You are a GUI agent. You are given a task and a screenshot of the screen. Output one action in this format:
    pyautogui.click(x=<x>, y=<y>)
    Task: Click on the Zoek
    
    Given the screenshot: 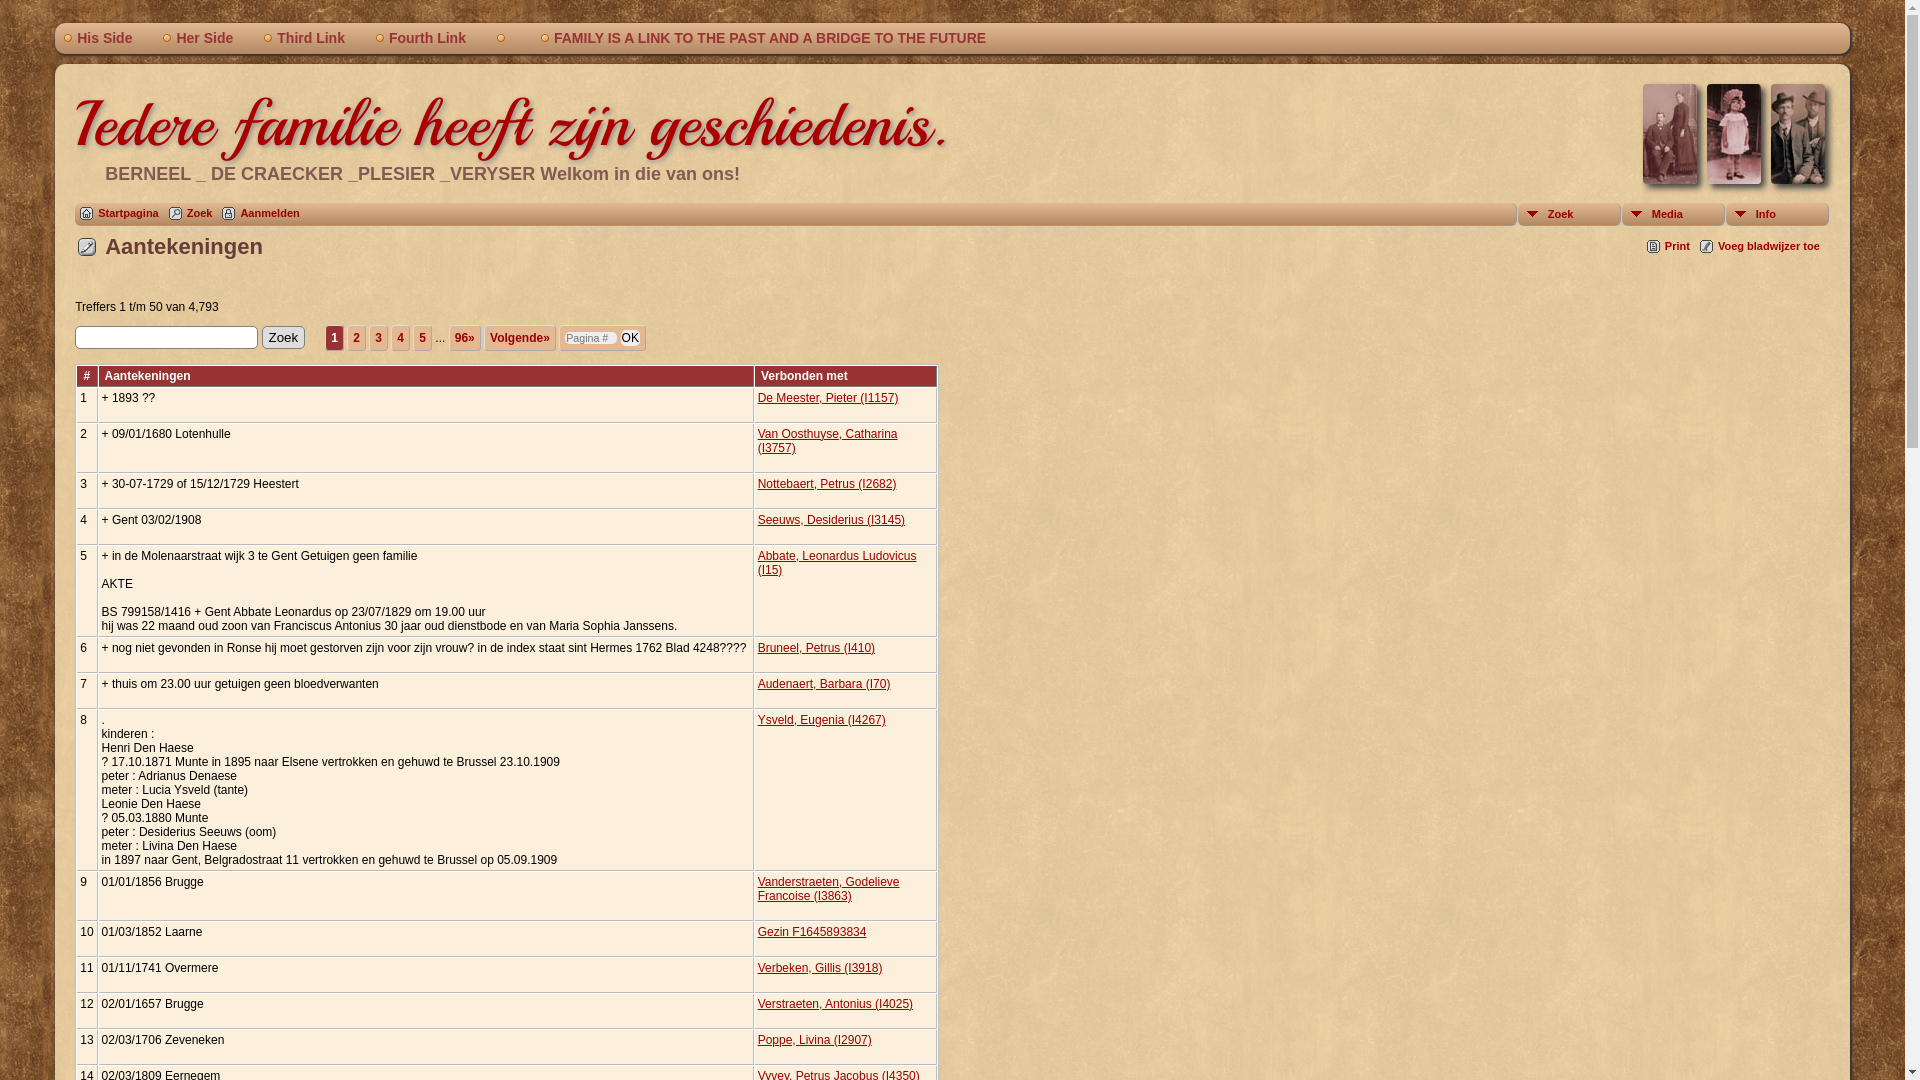 What is the action you would take?
    pyautogui.click(x=1570, y=214)
    